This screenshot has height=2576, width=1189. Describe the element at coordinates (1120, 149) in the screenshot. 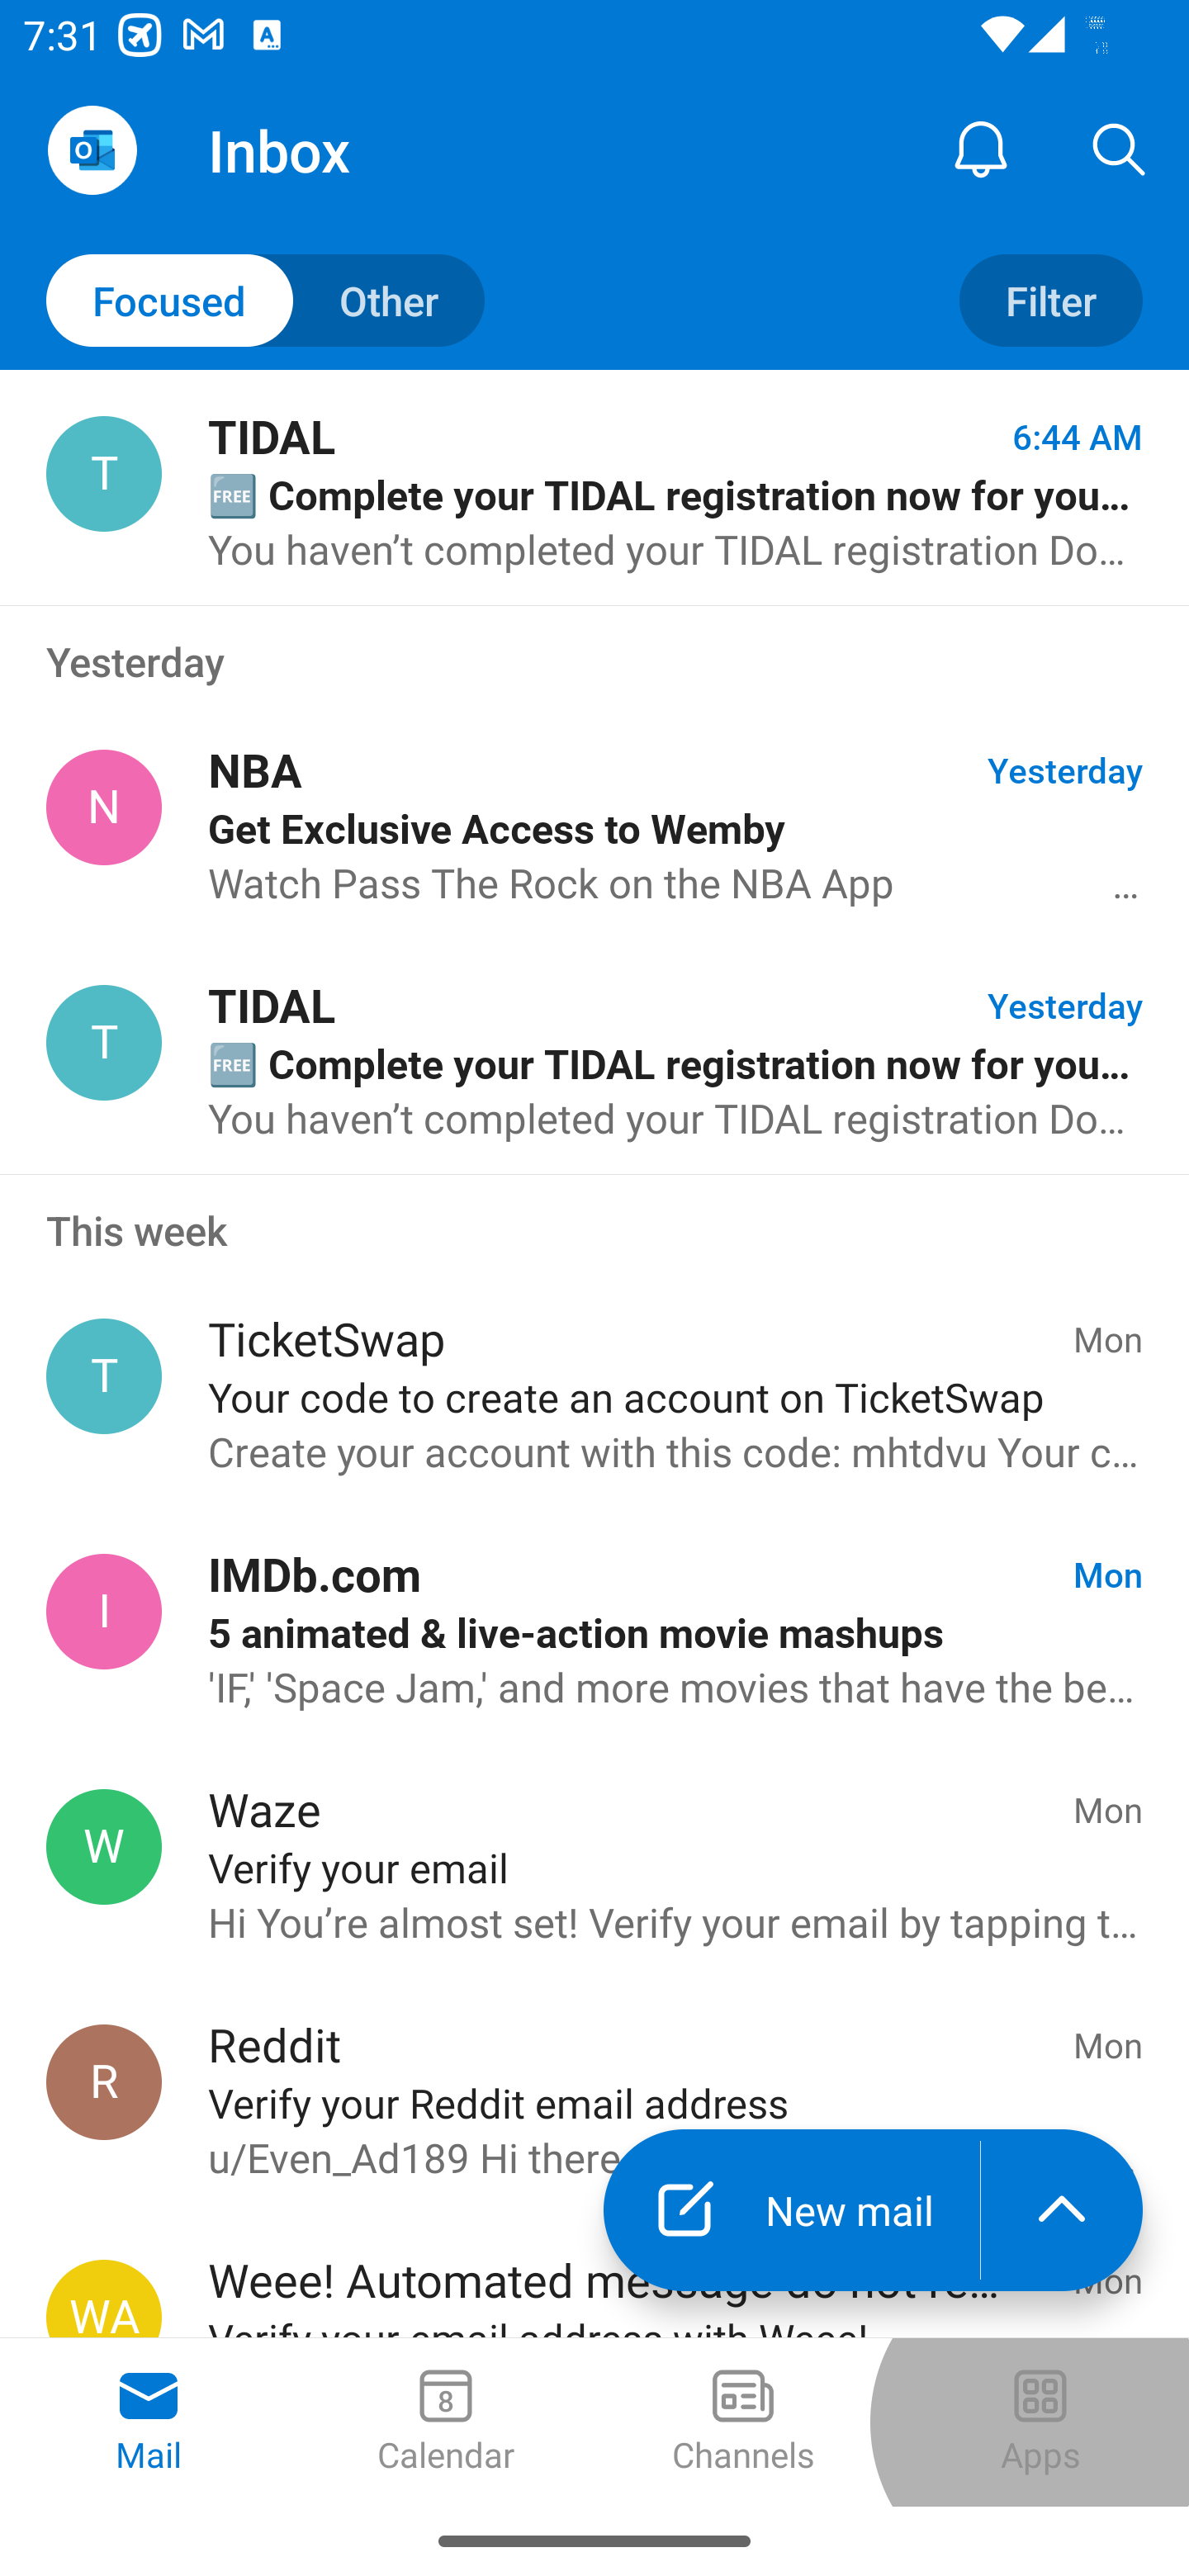

I see `Search, , ` at that location.